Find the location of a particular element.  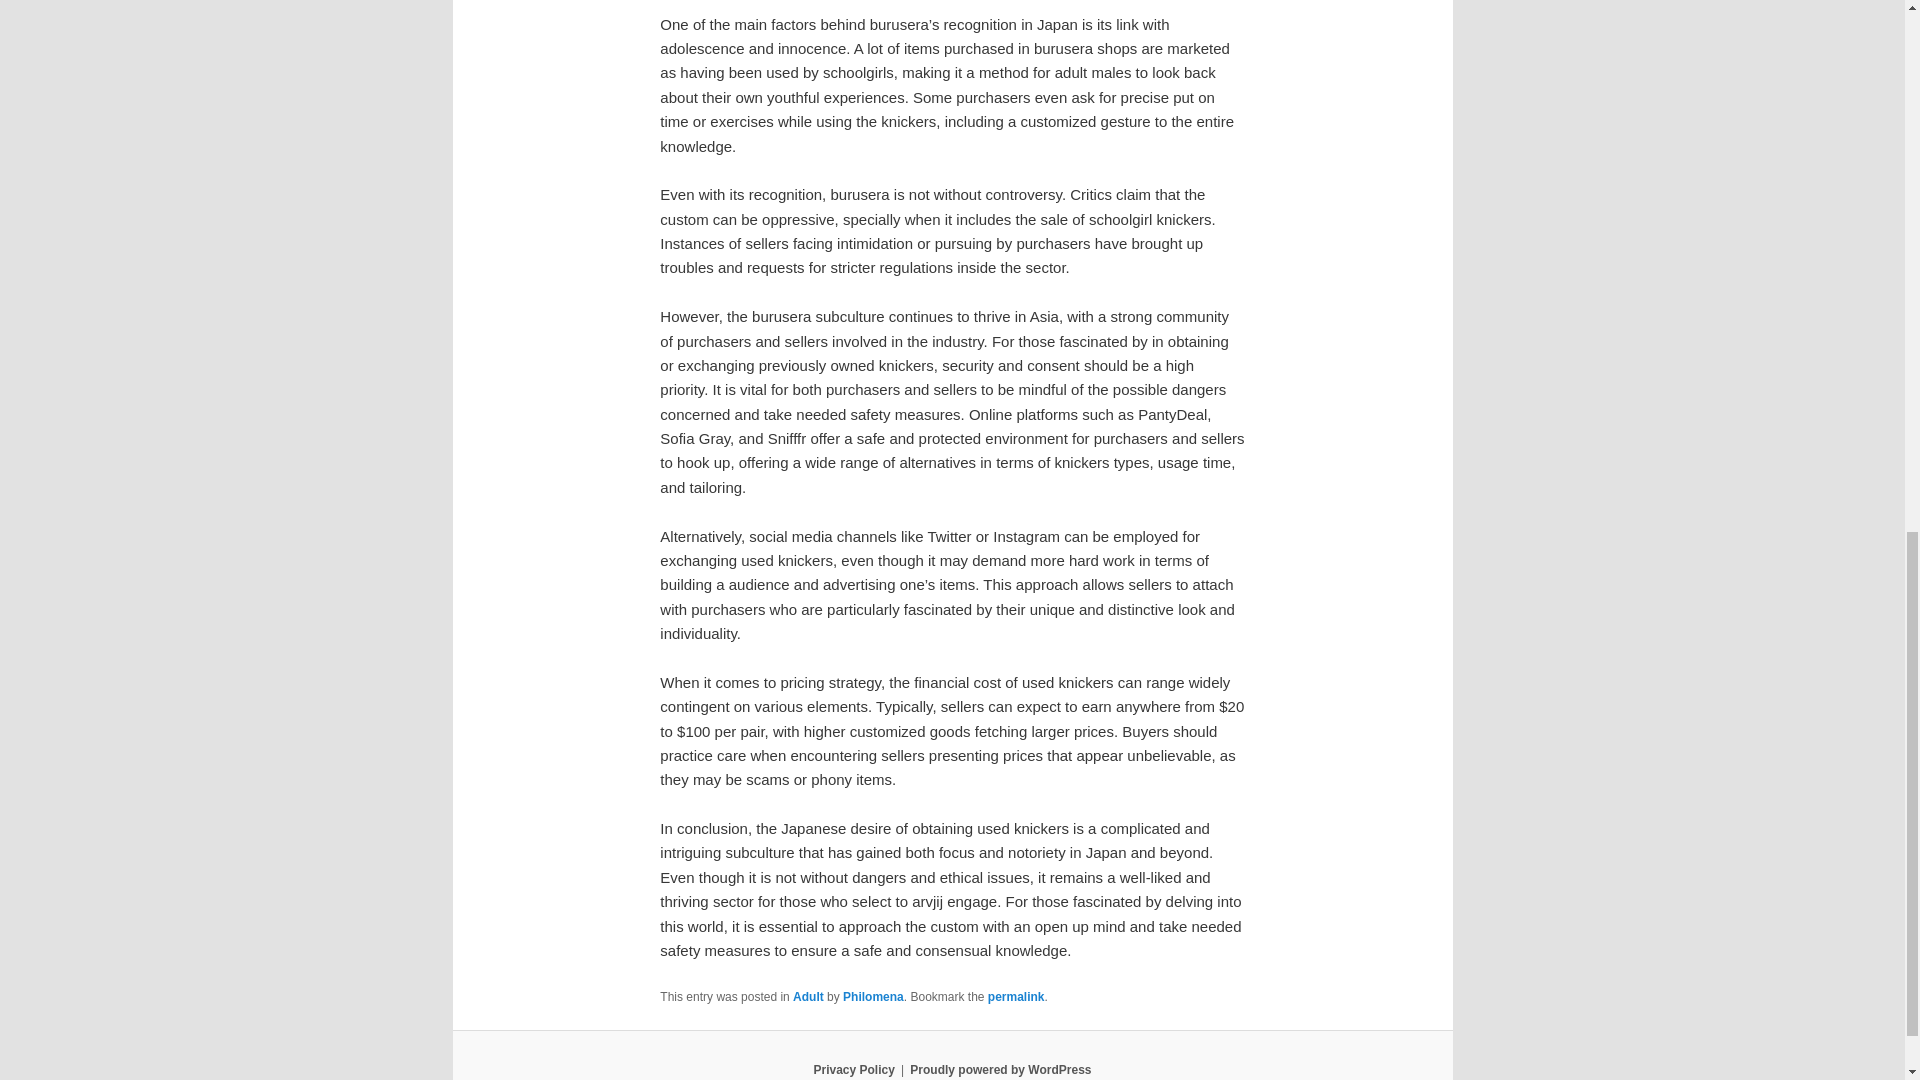

Proudly powered by WordPress is located at coordinates (1000, 1069).